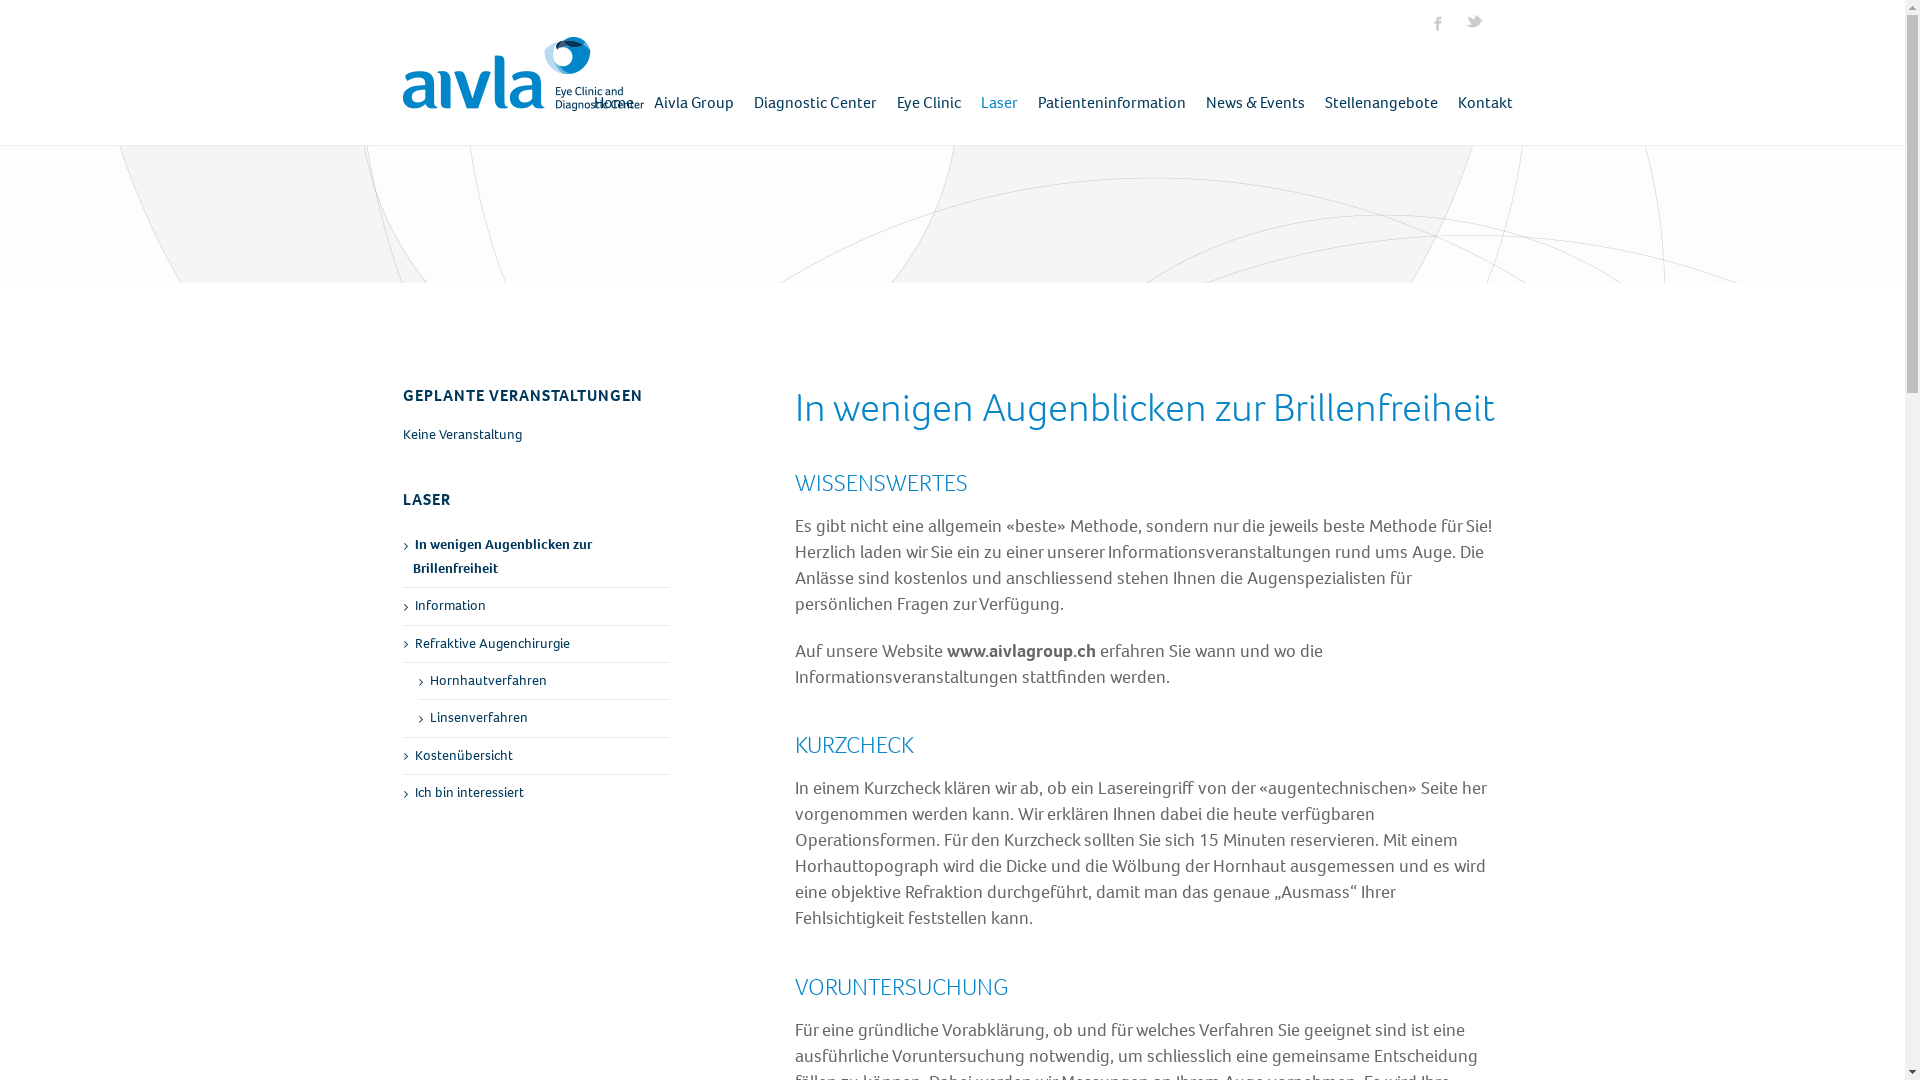 This screenshot has height=1080, width=1920. I want to click on Refraktive Augenchirurgie, so click(536, 644).